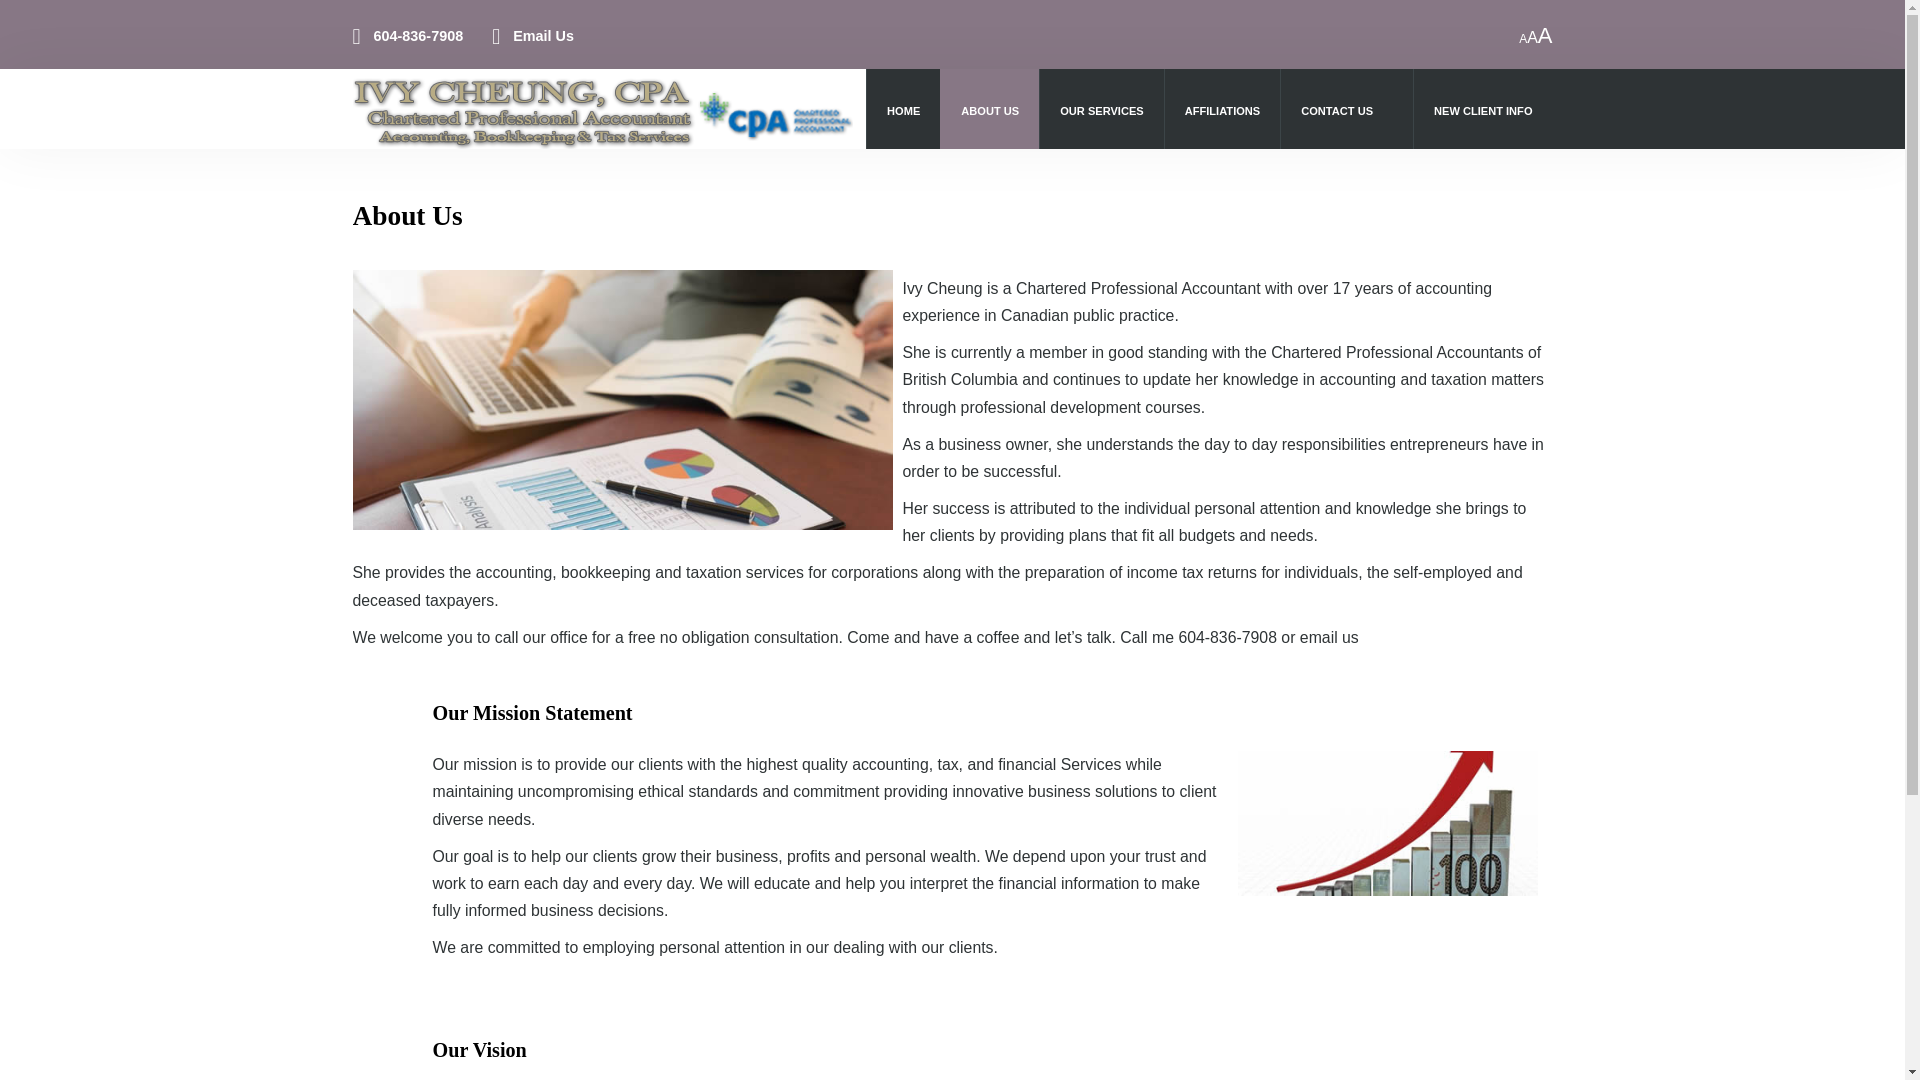  I want to click on NEW CLIENT INFO, so click(1483, 112).